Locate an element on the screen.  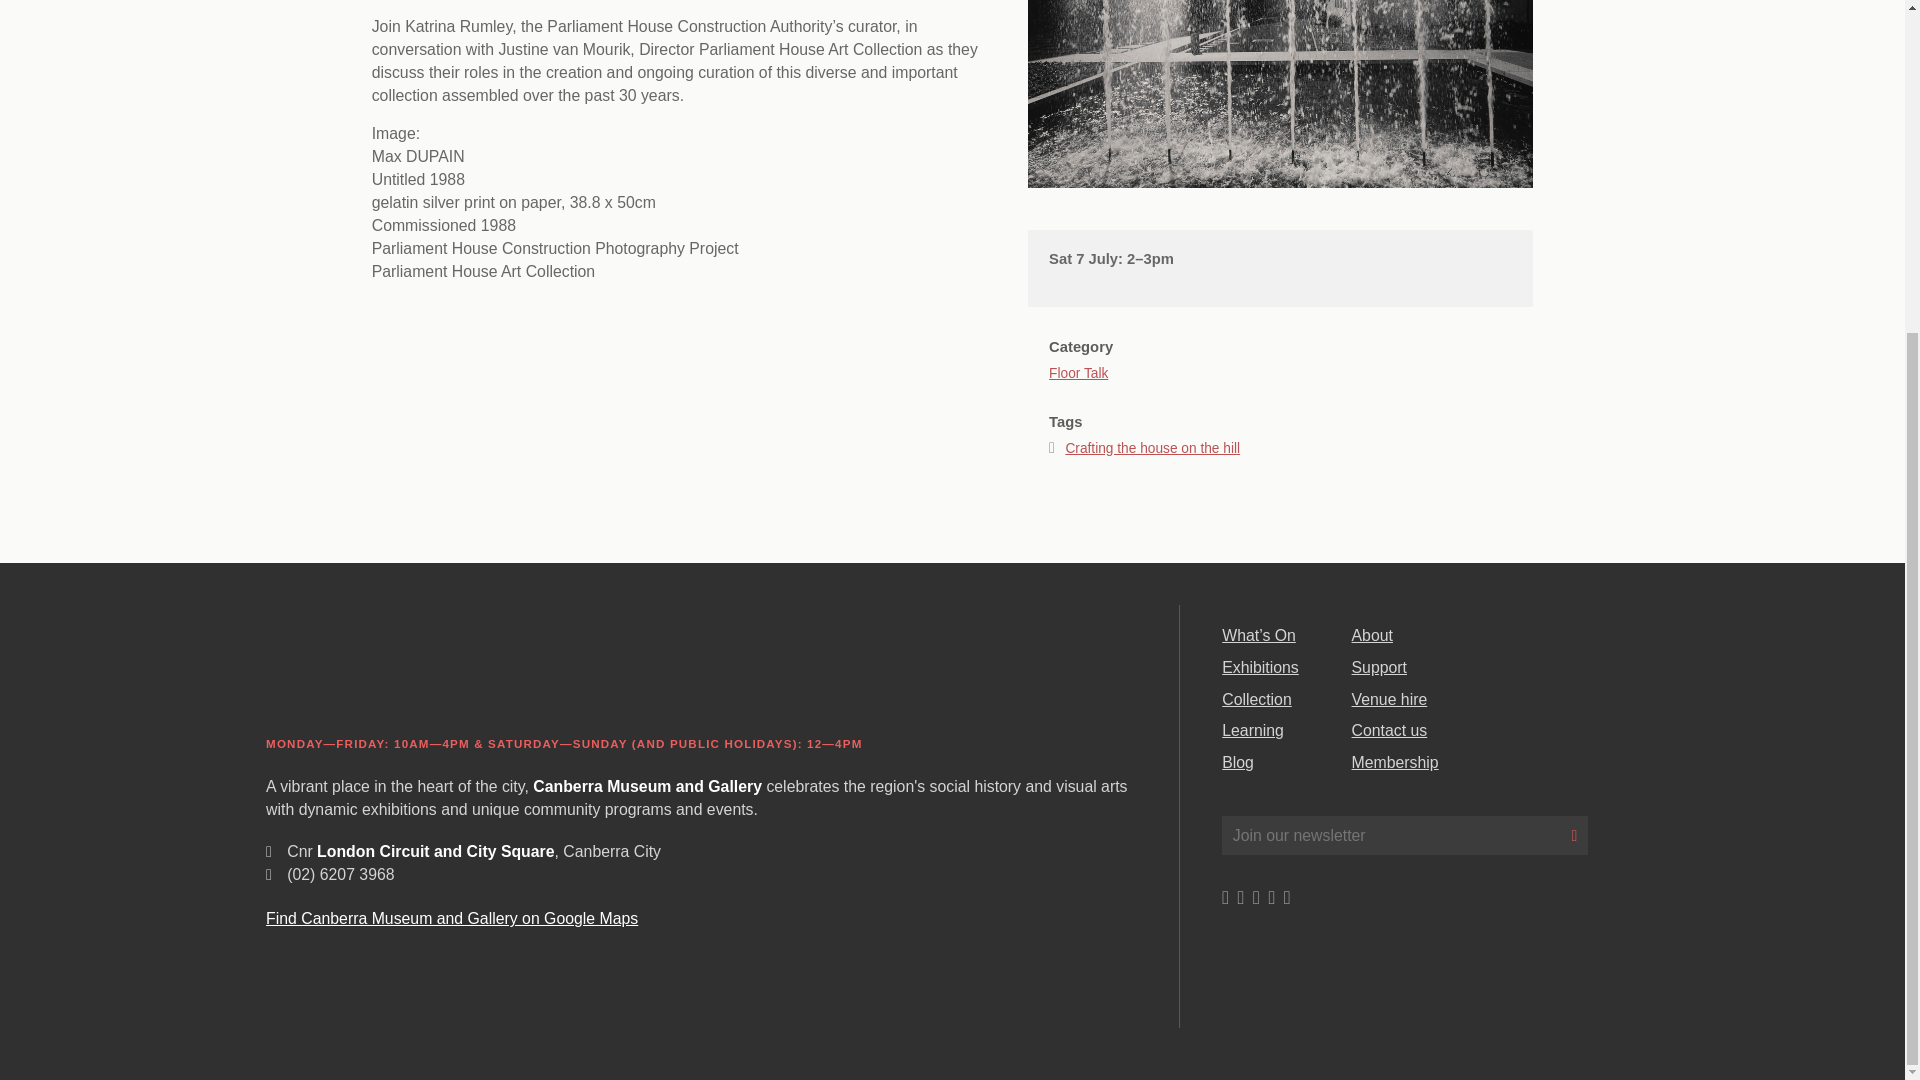
Floor Talk is located at coordinates (1078, 357).